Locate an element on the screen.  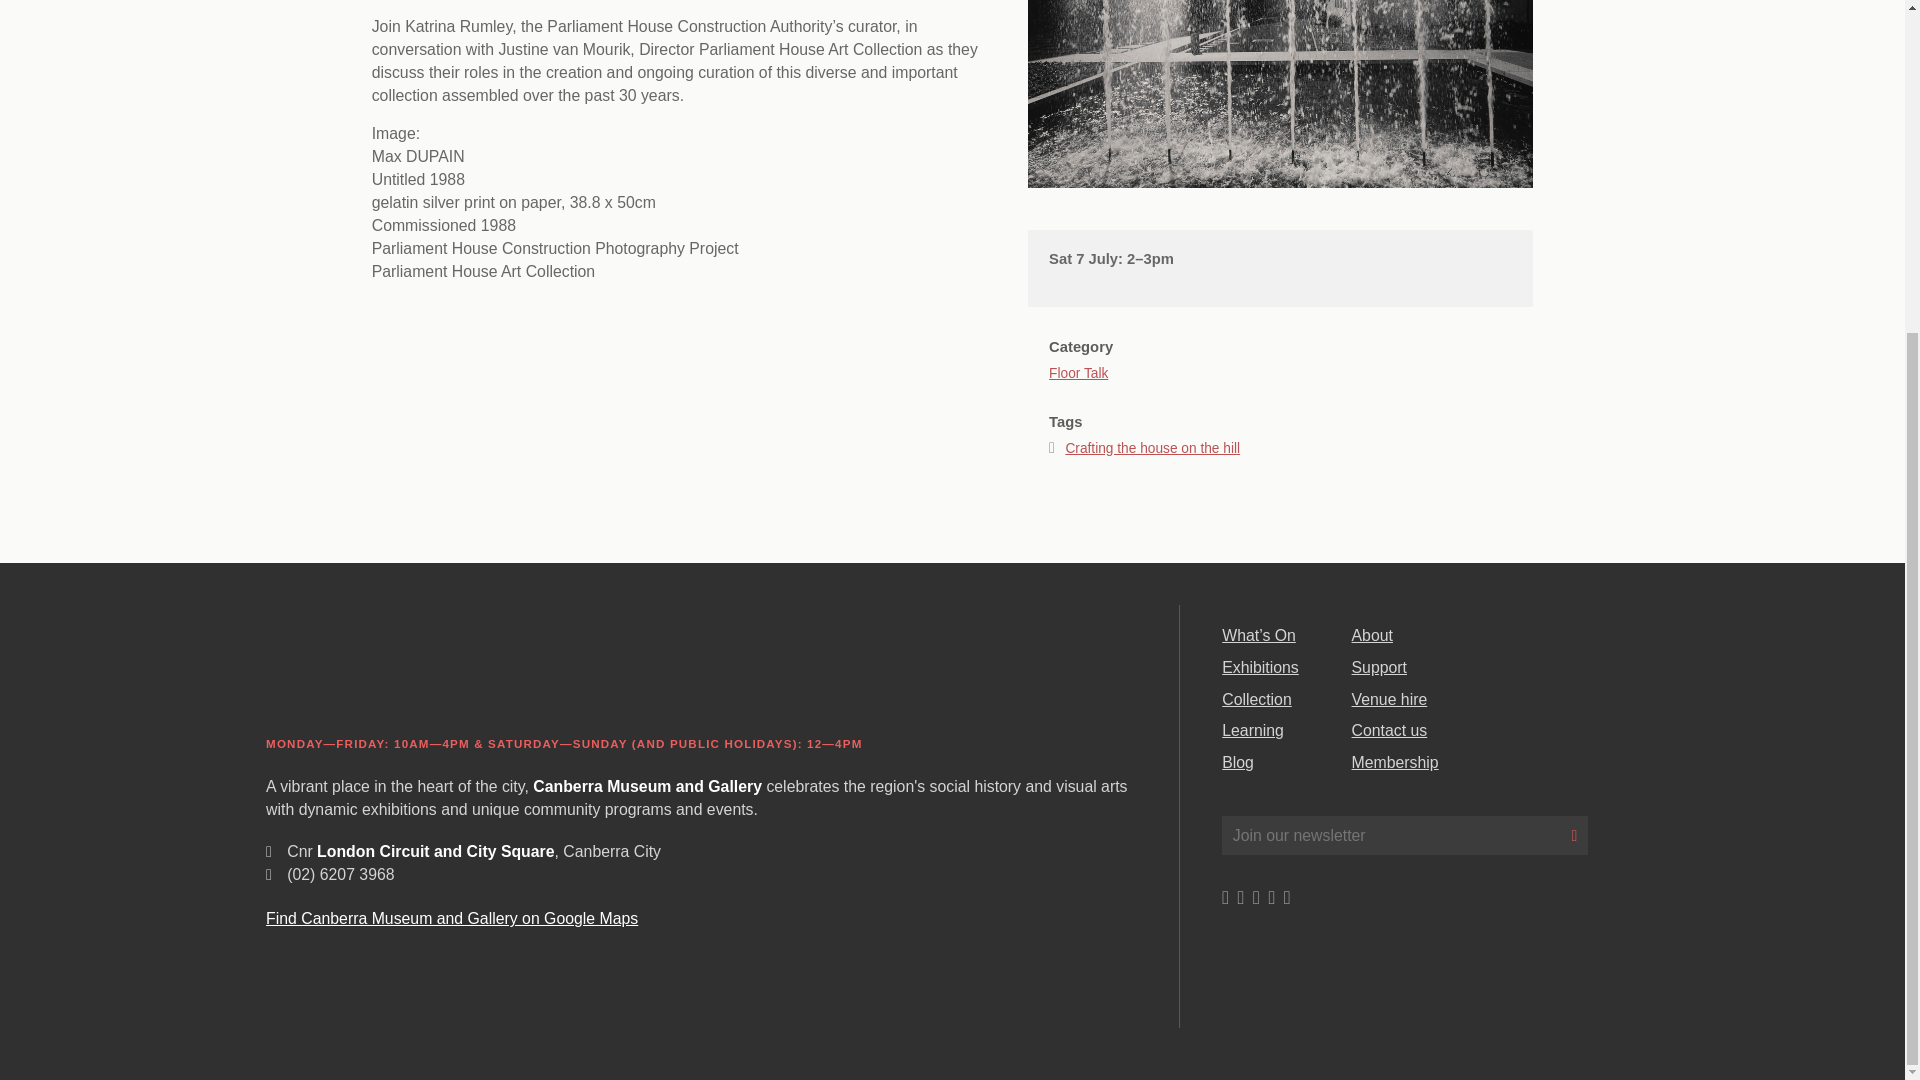
Floor Talk is located at coordinates (1078, 357).